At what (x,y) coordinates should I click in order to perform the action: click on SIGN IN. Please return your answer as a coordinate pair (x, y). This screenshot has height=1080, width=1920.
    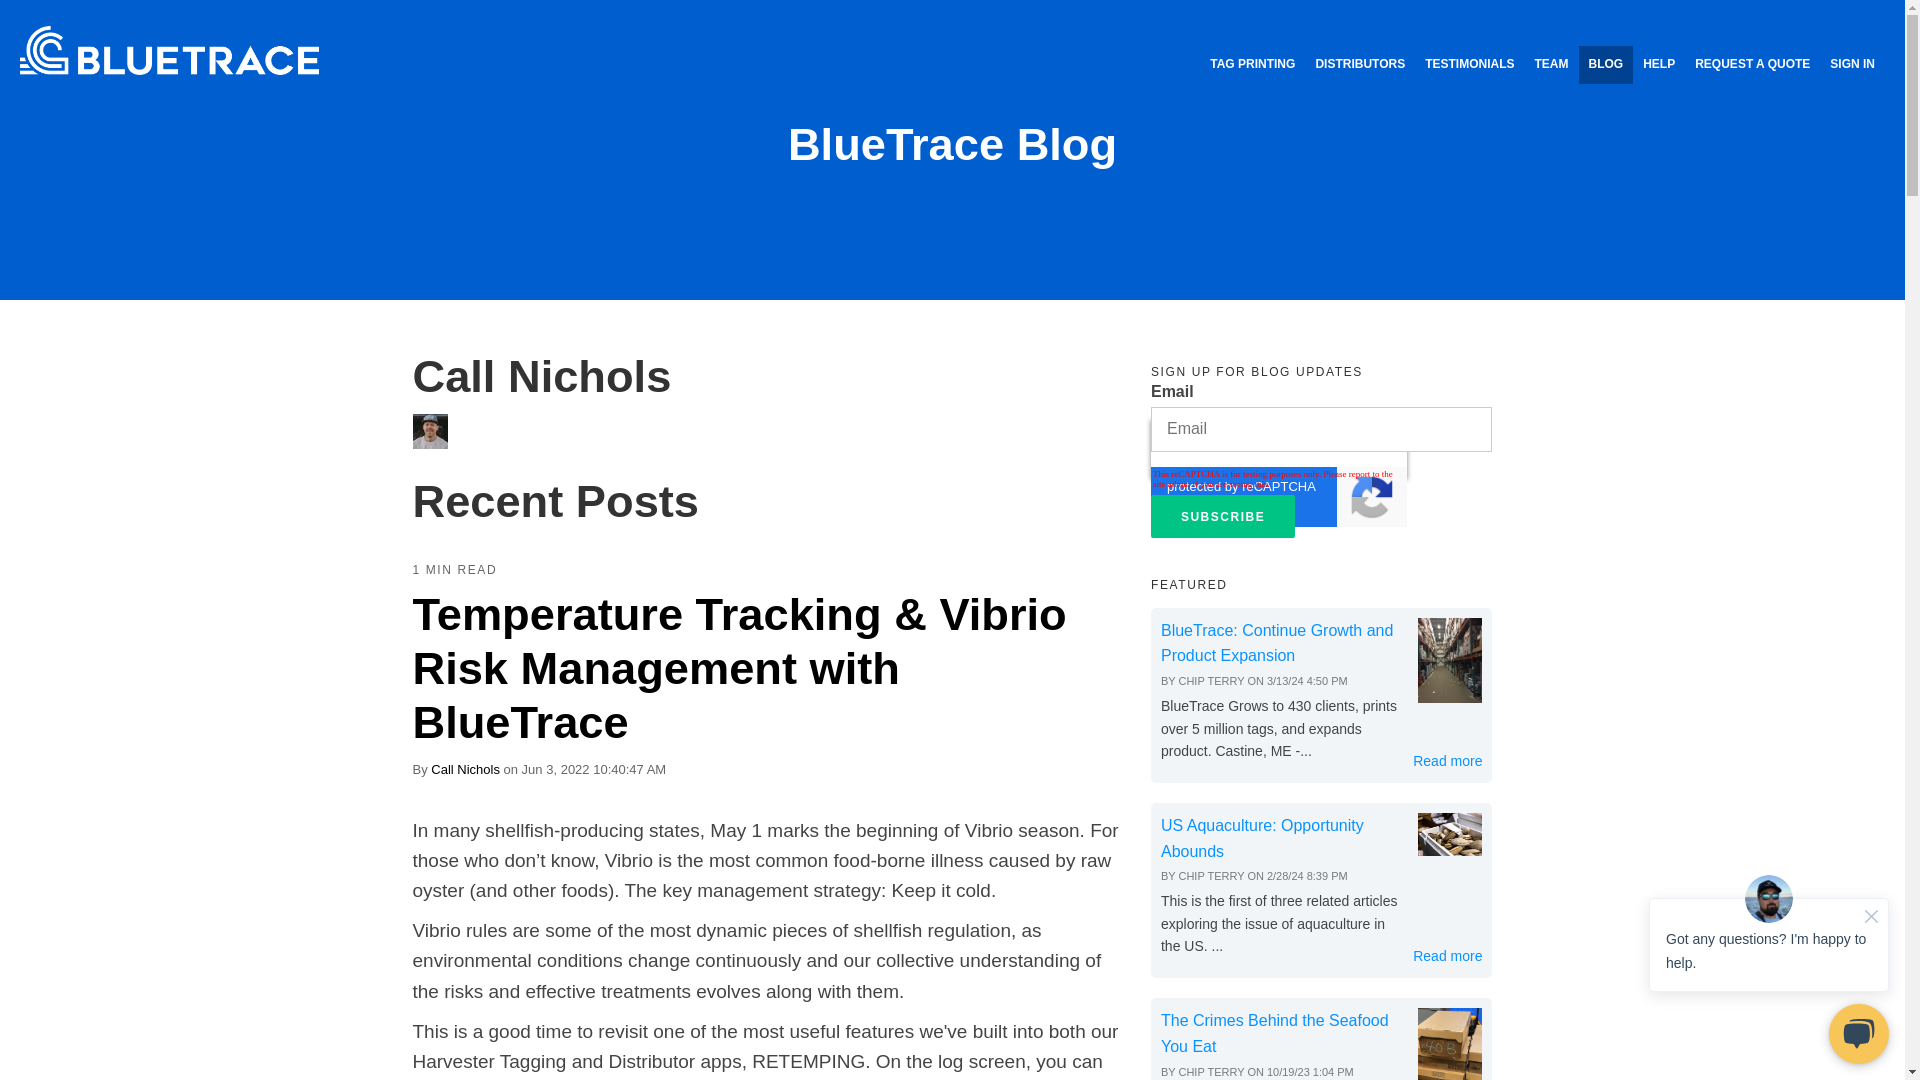
    Looking at the image, I should click on (1852, 65).